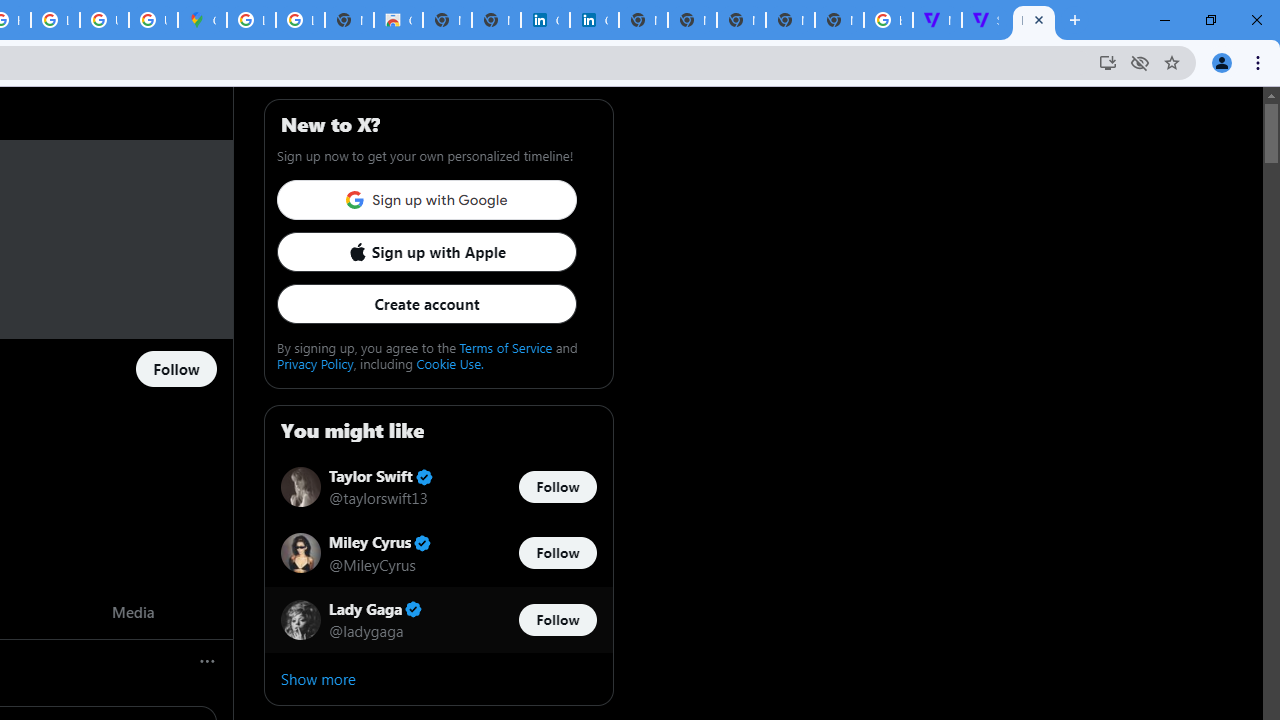 The height and width of the screenshot is (720, 1280). Describe the element at coordinates (557, 486) in the screenshot. I see `Follow @taylorswift13` at that location.